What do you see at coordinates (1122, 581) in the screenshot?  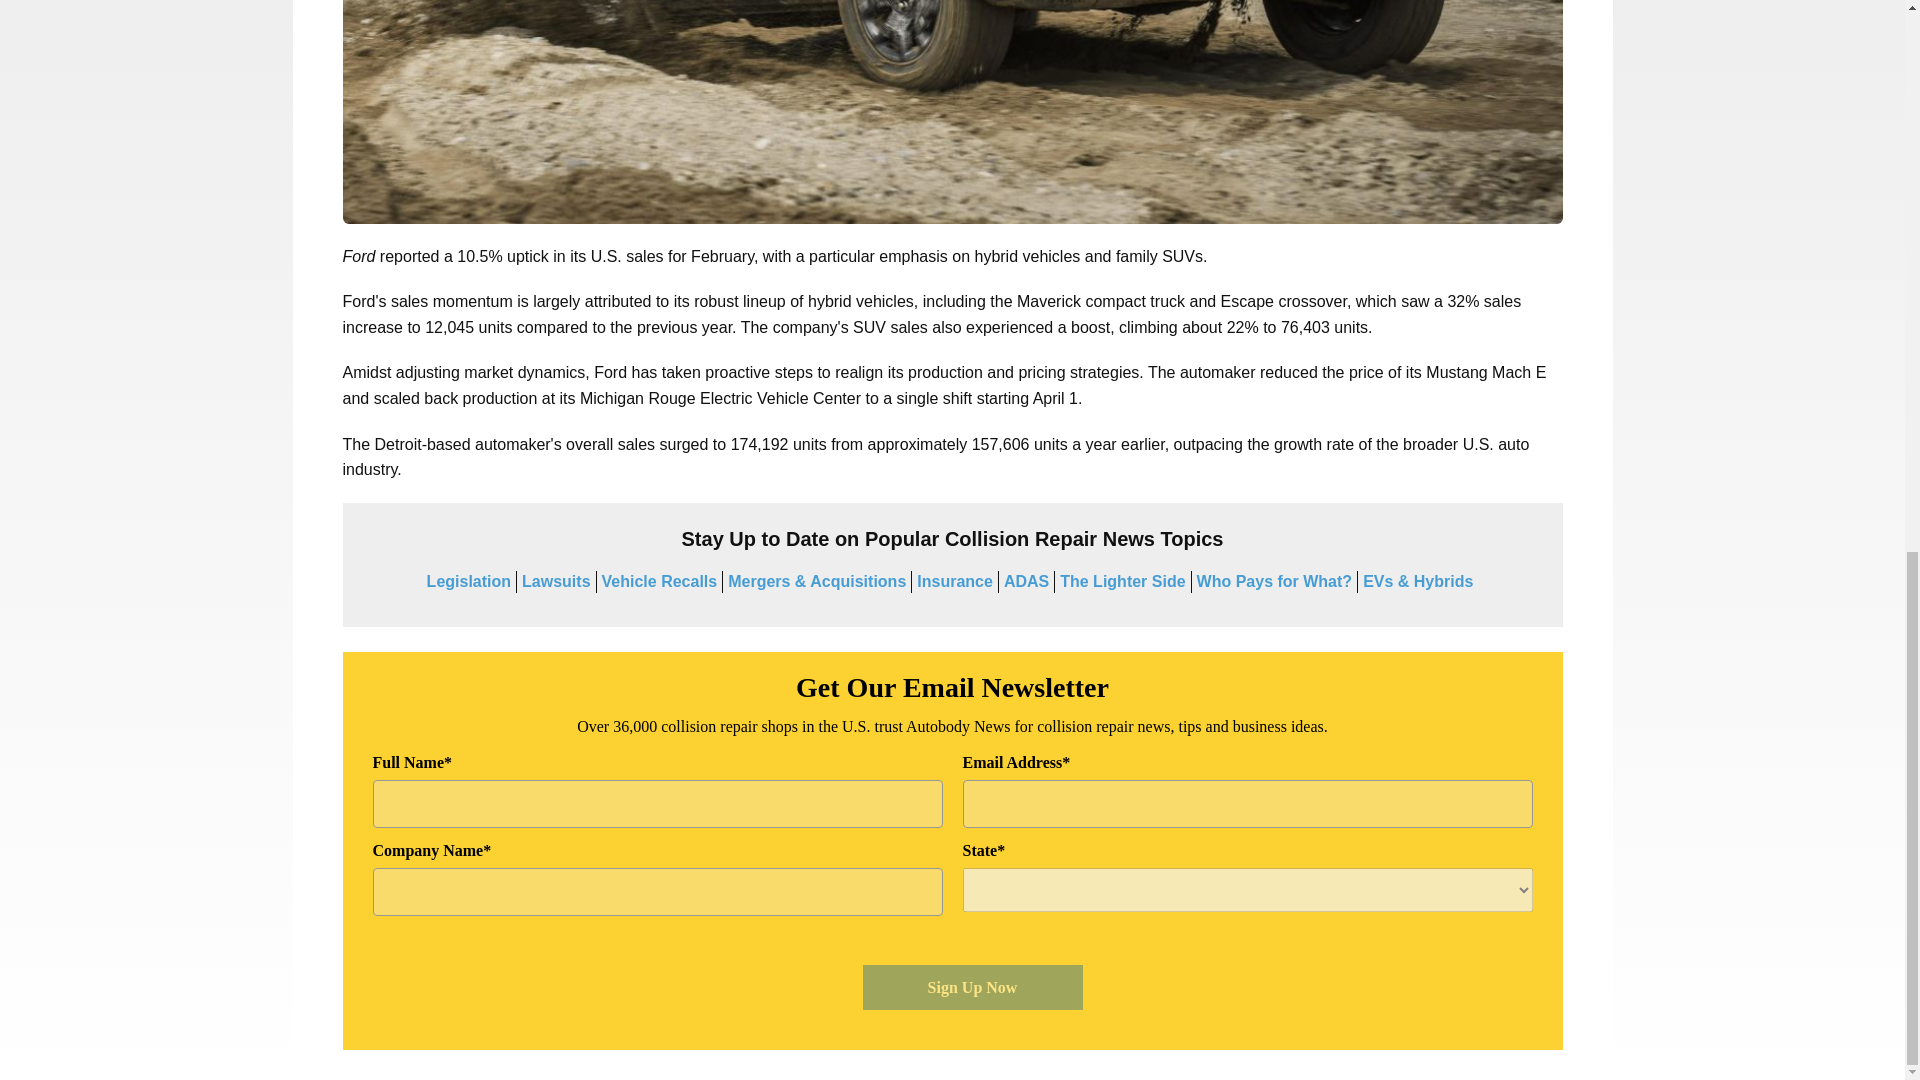 I see `The Lighter Side` at bounding box center [1122, 581].